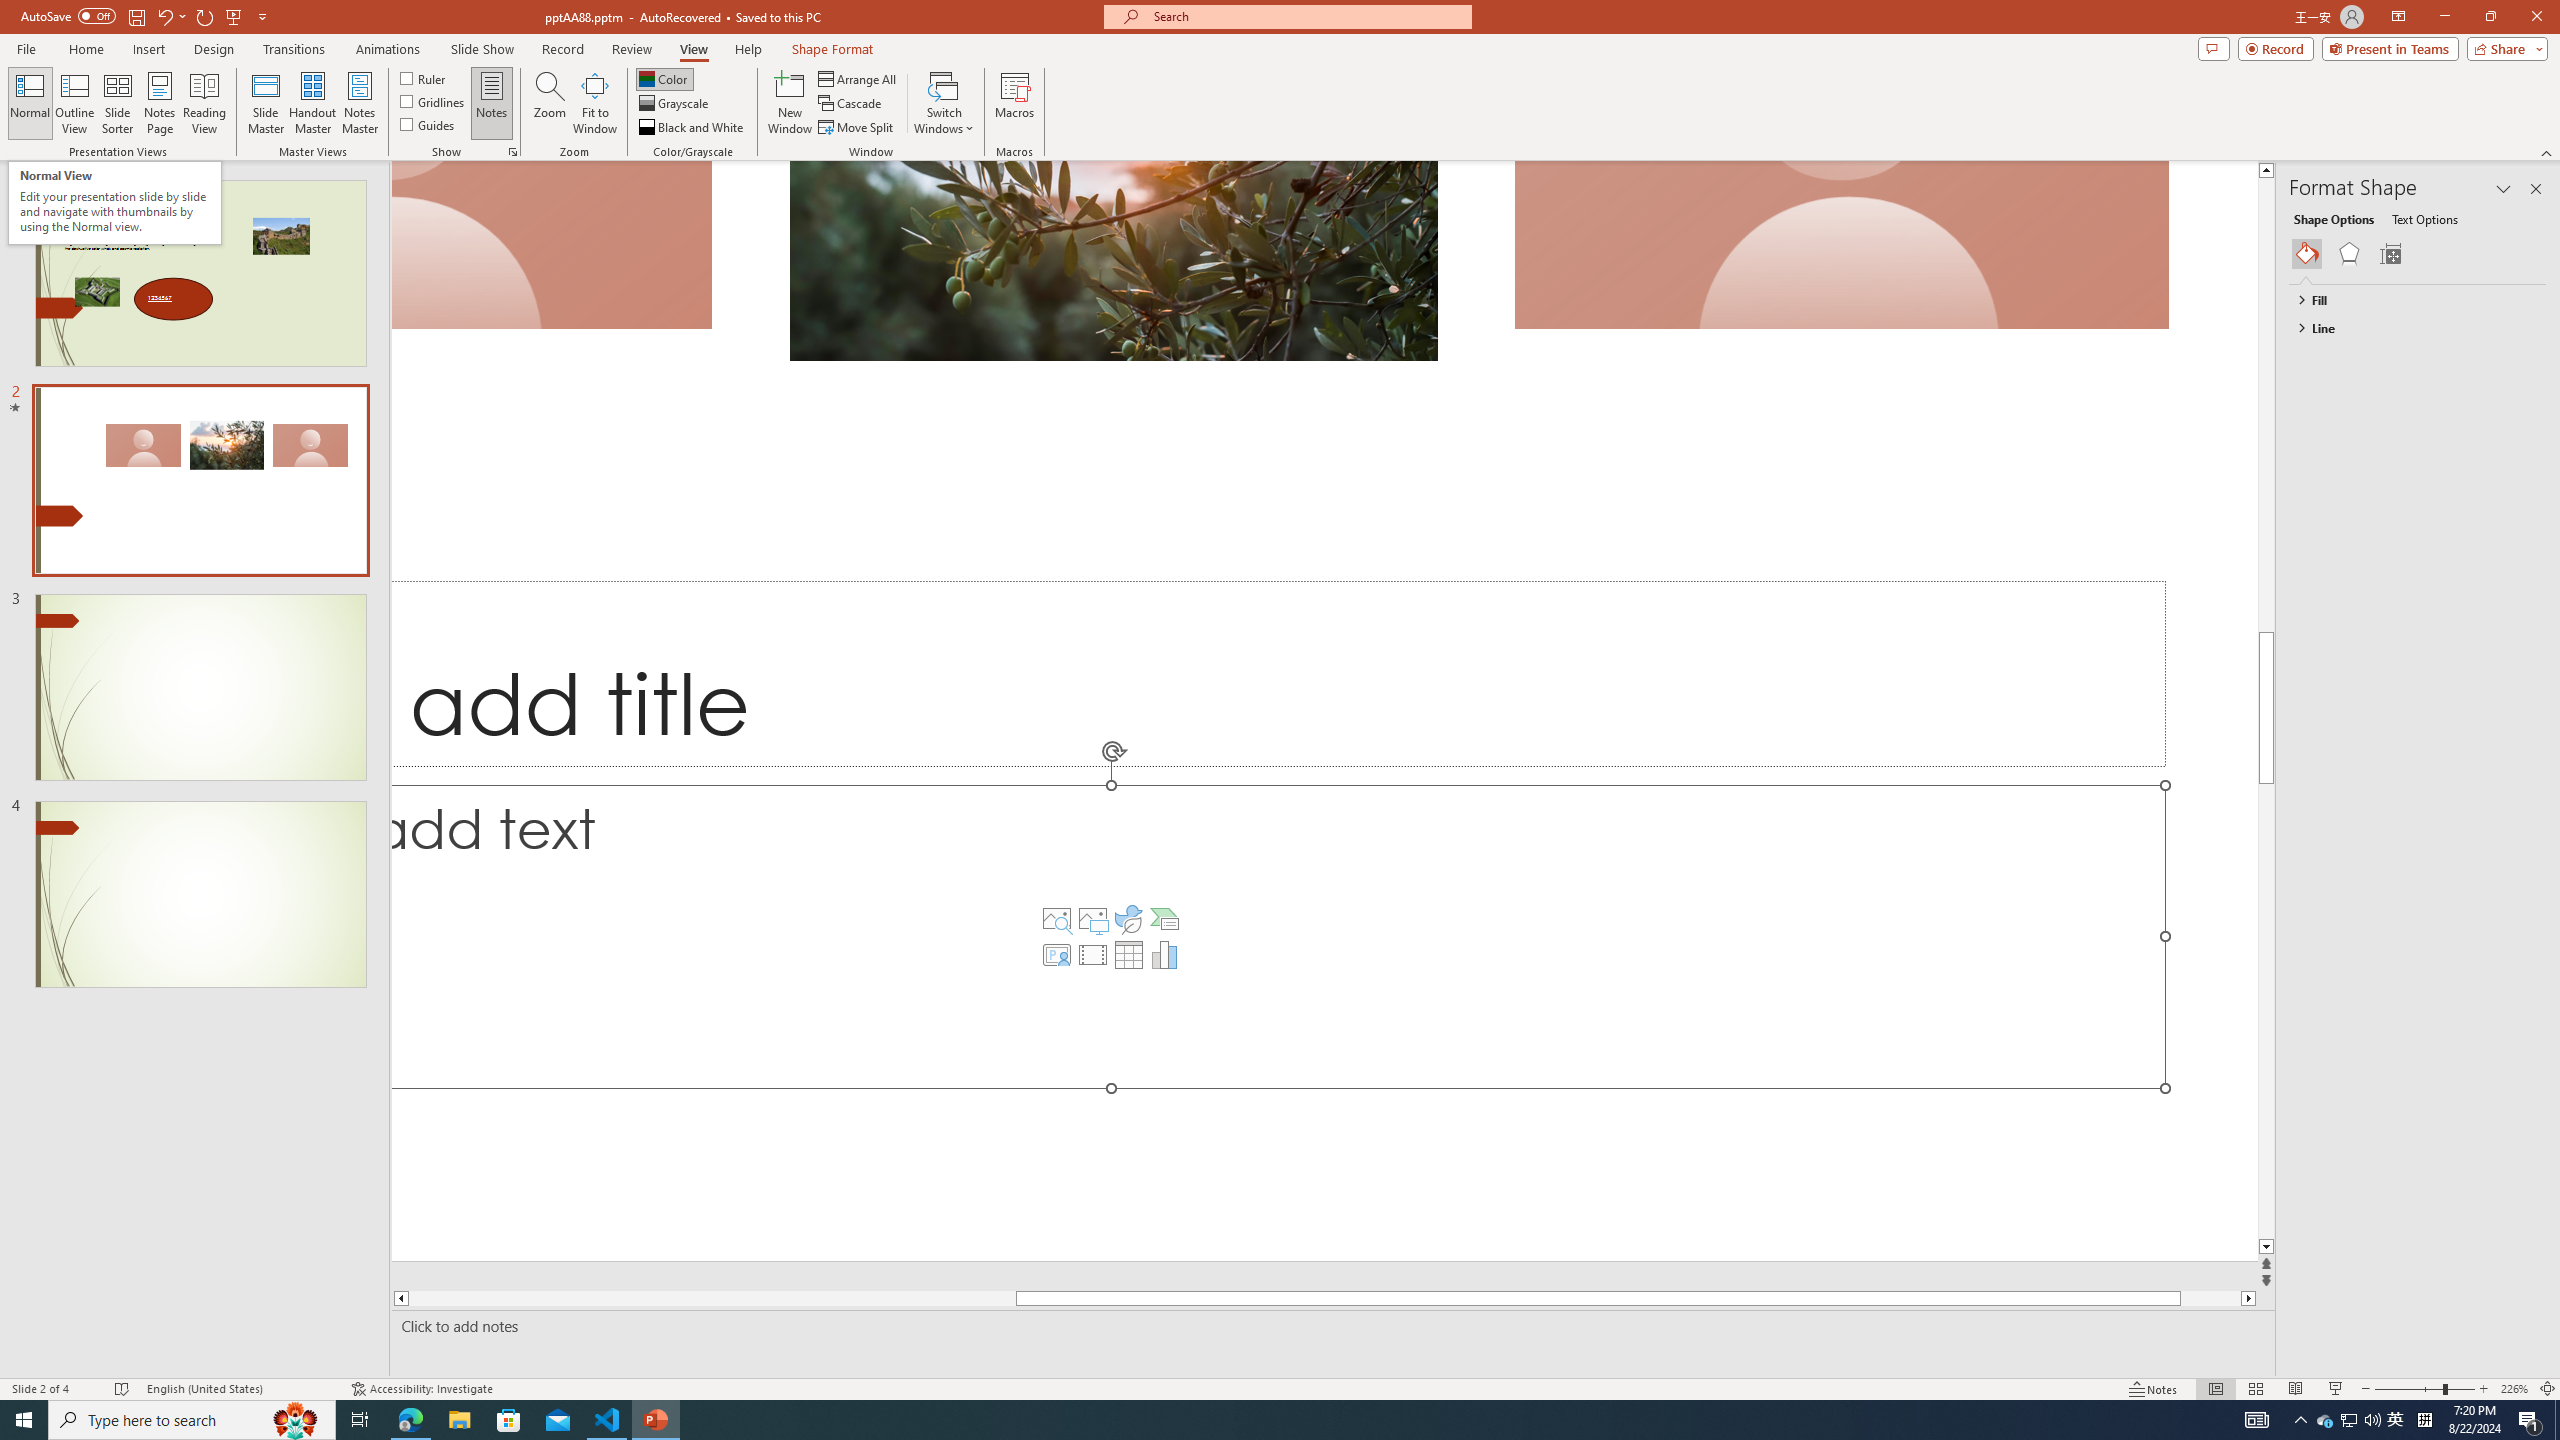 Image resolution: width=2560 pixels, height=1440 pixels. Describe the element at coordinates (858, 78) in the screenshot. I see `Arrange All` at that location.